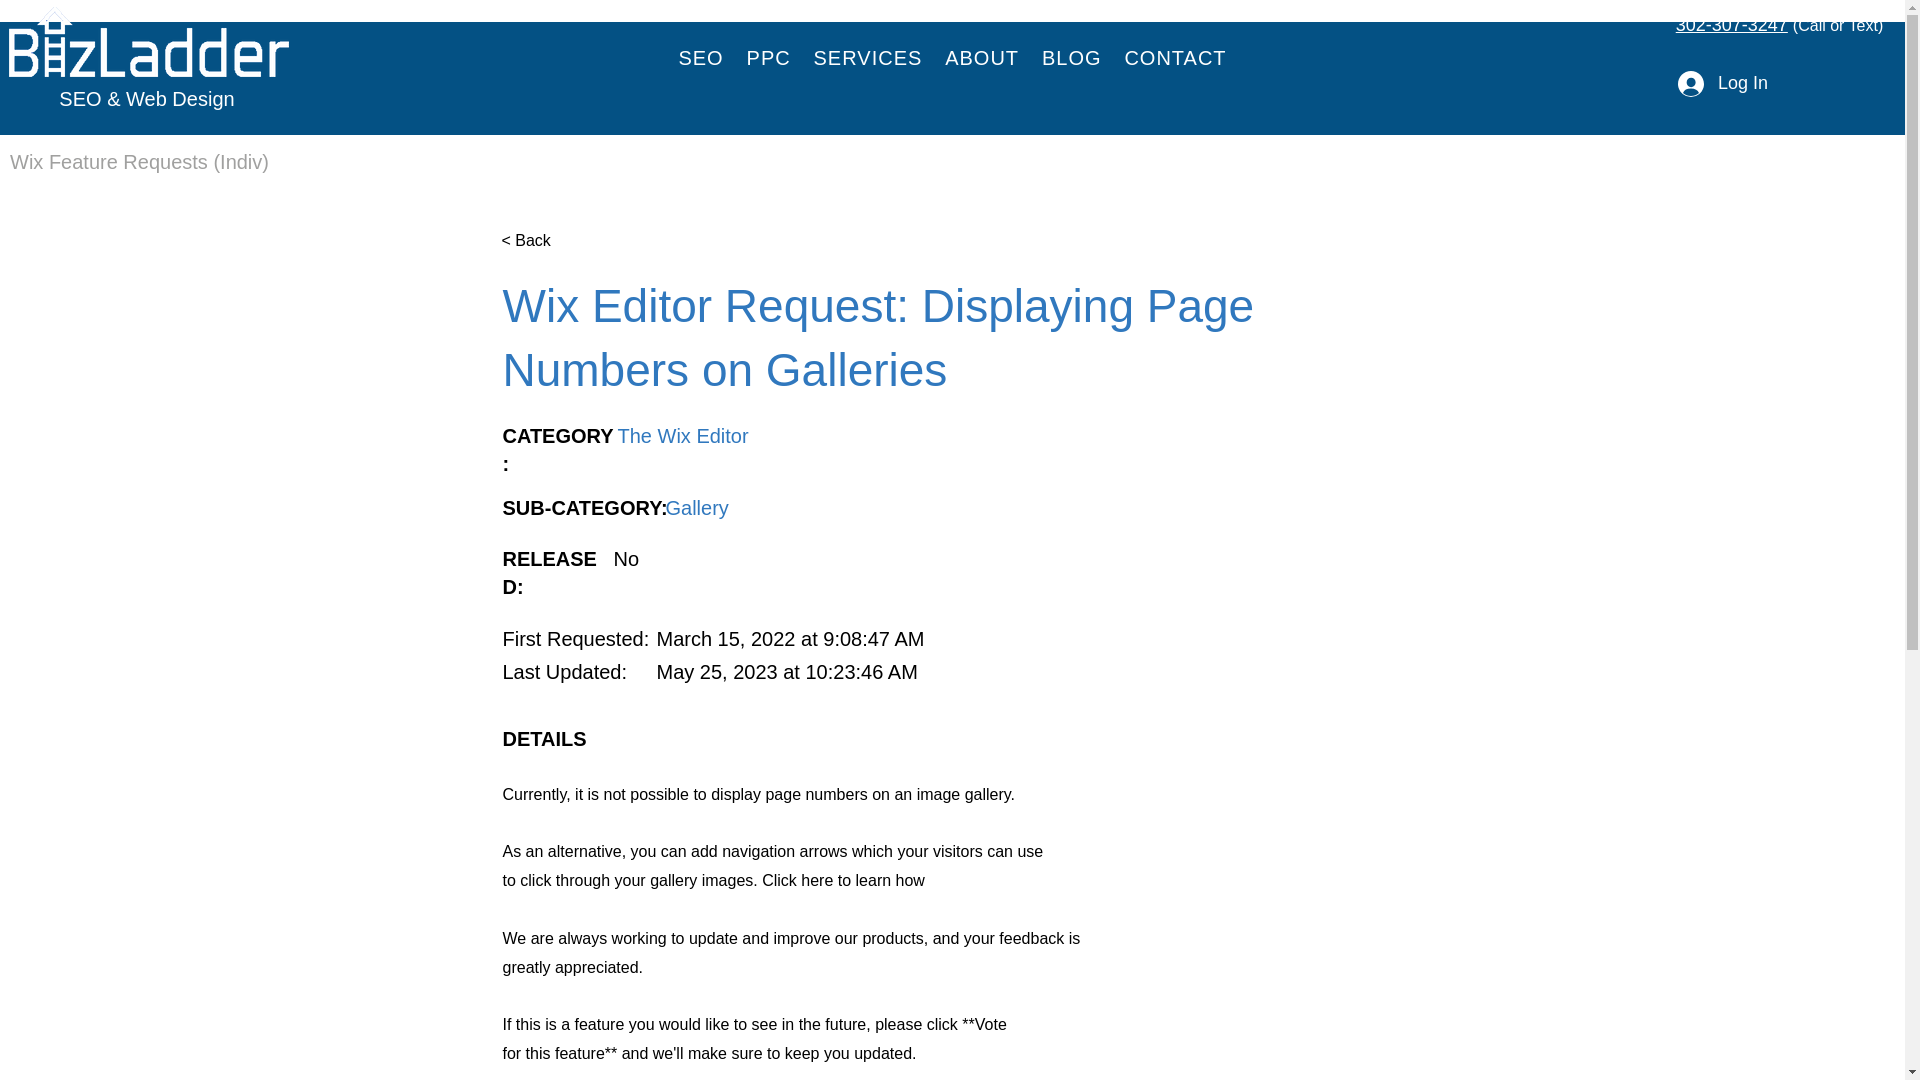  I want to click on CONTACT, so click(1176, 58).